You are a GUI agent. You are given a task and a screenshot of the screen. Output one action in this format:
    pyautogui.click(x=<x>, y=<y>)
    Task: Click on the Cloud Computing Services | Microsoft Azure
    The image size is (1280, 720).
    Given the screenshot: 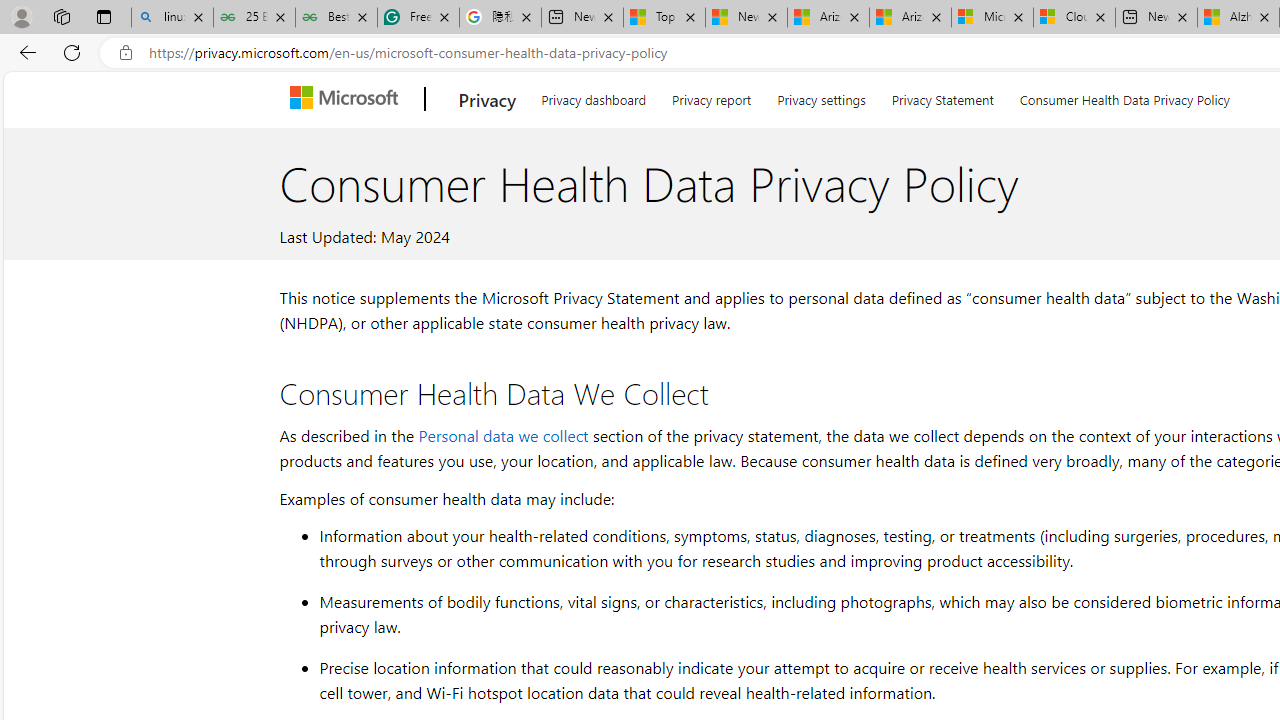 What is the action you would take?
    pyautogui.click(x=1074, y=18)
    